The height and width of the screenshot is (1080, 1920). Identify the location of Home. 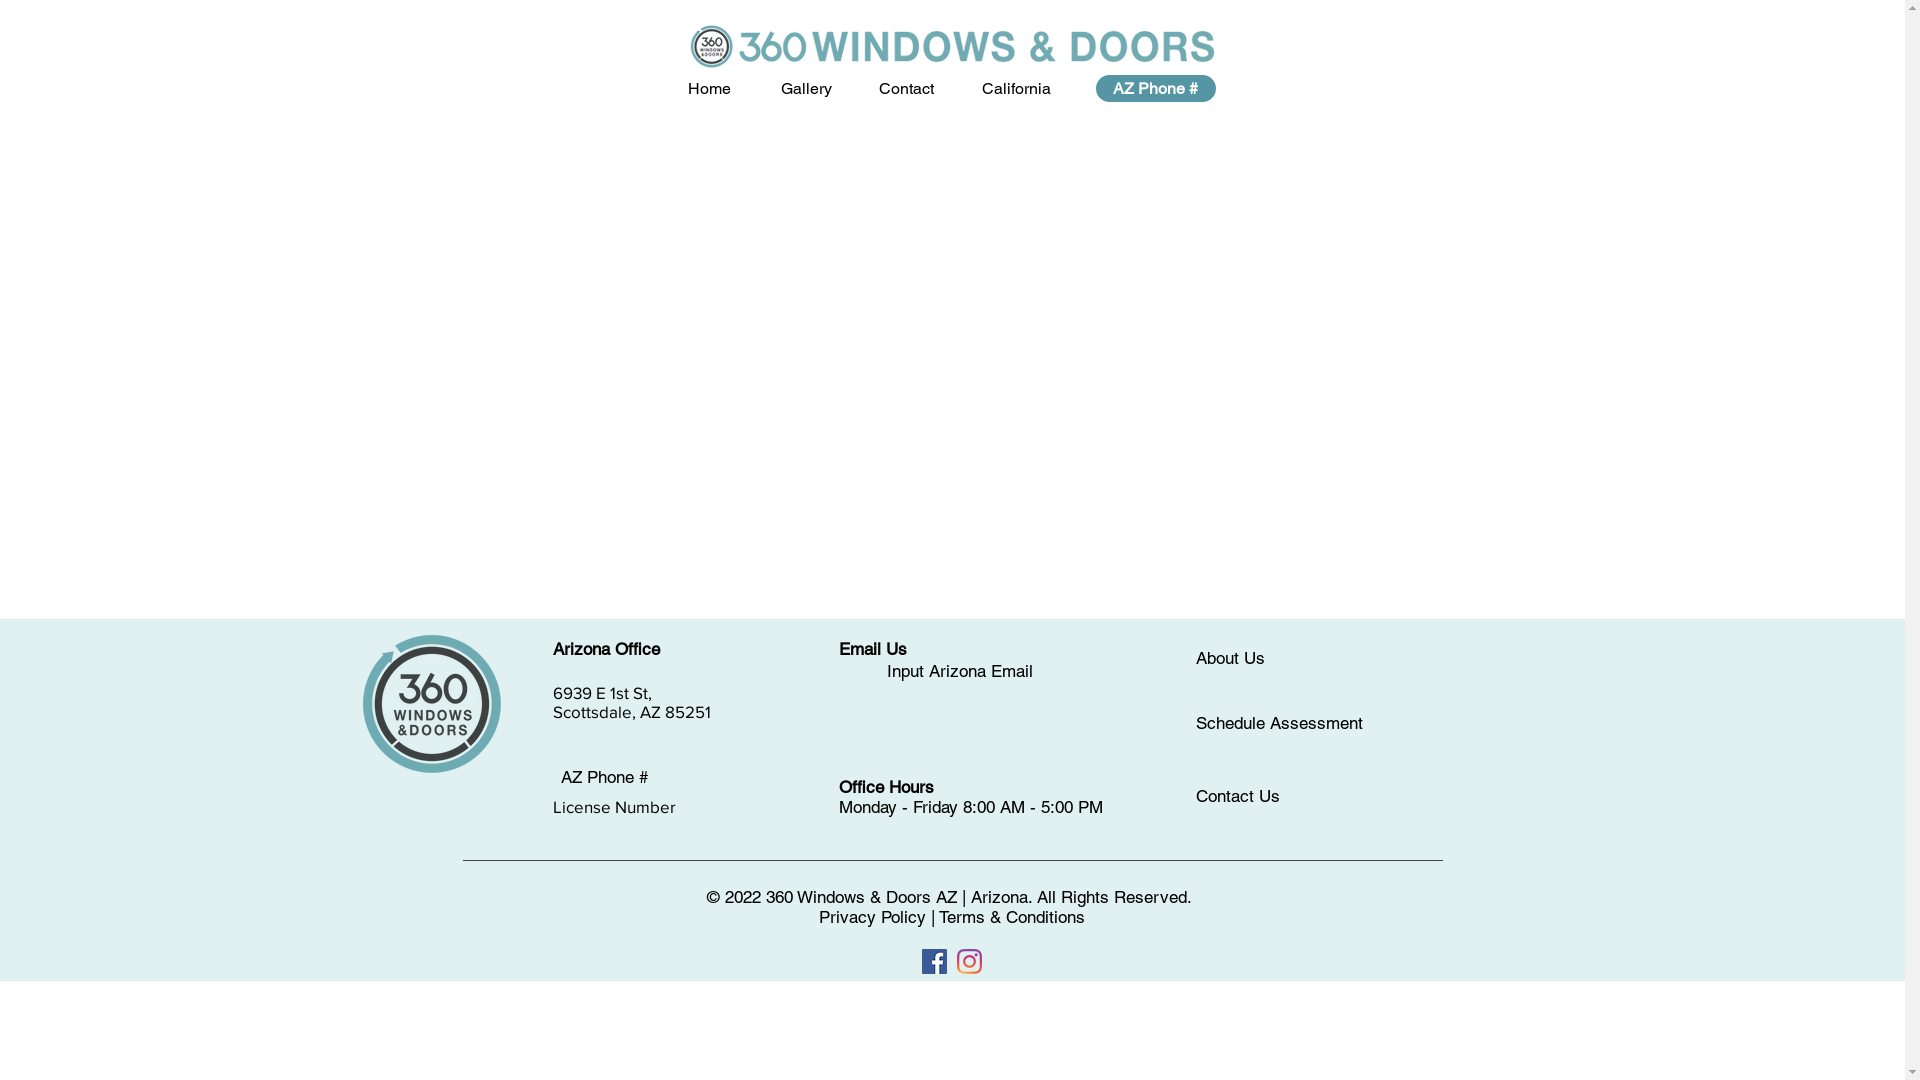
(710, 88).